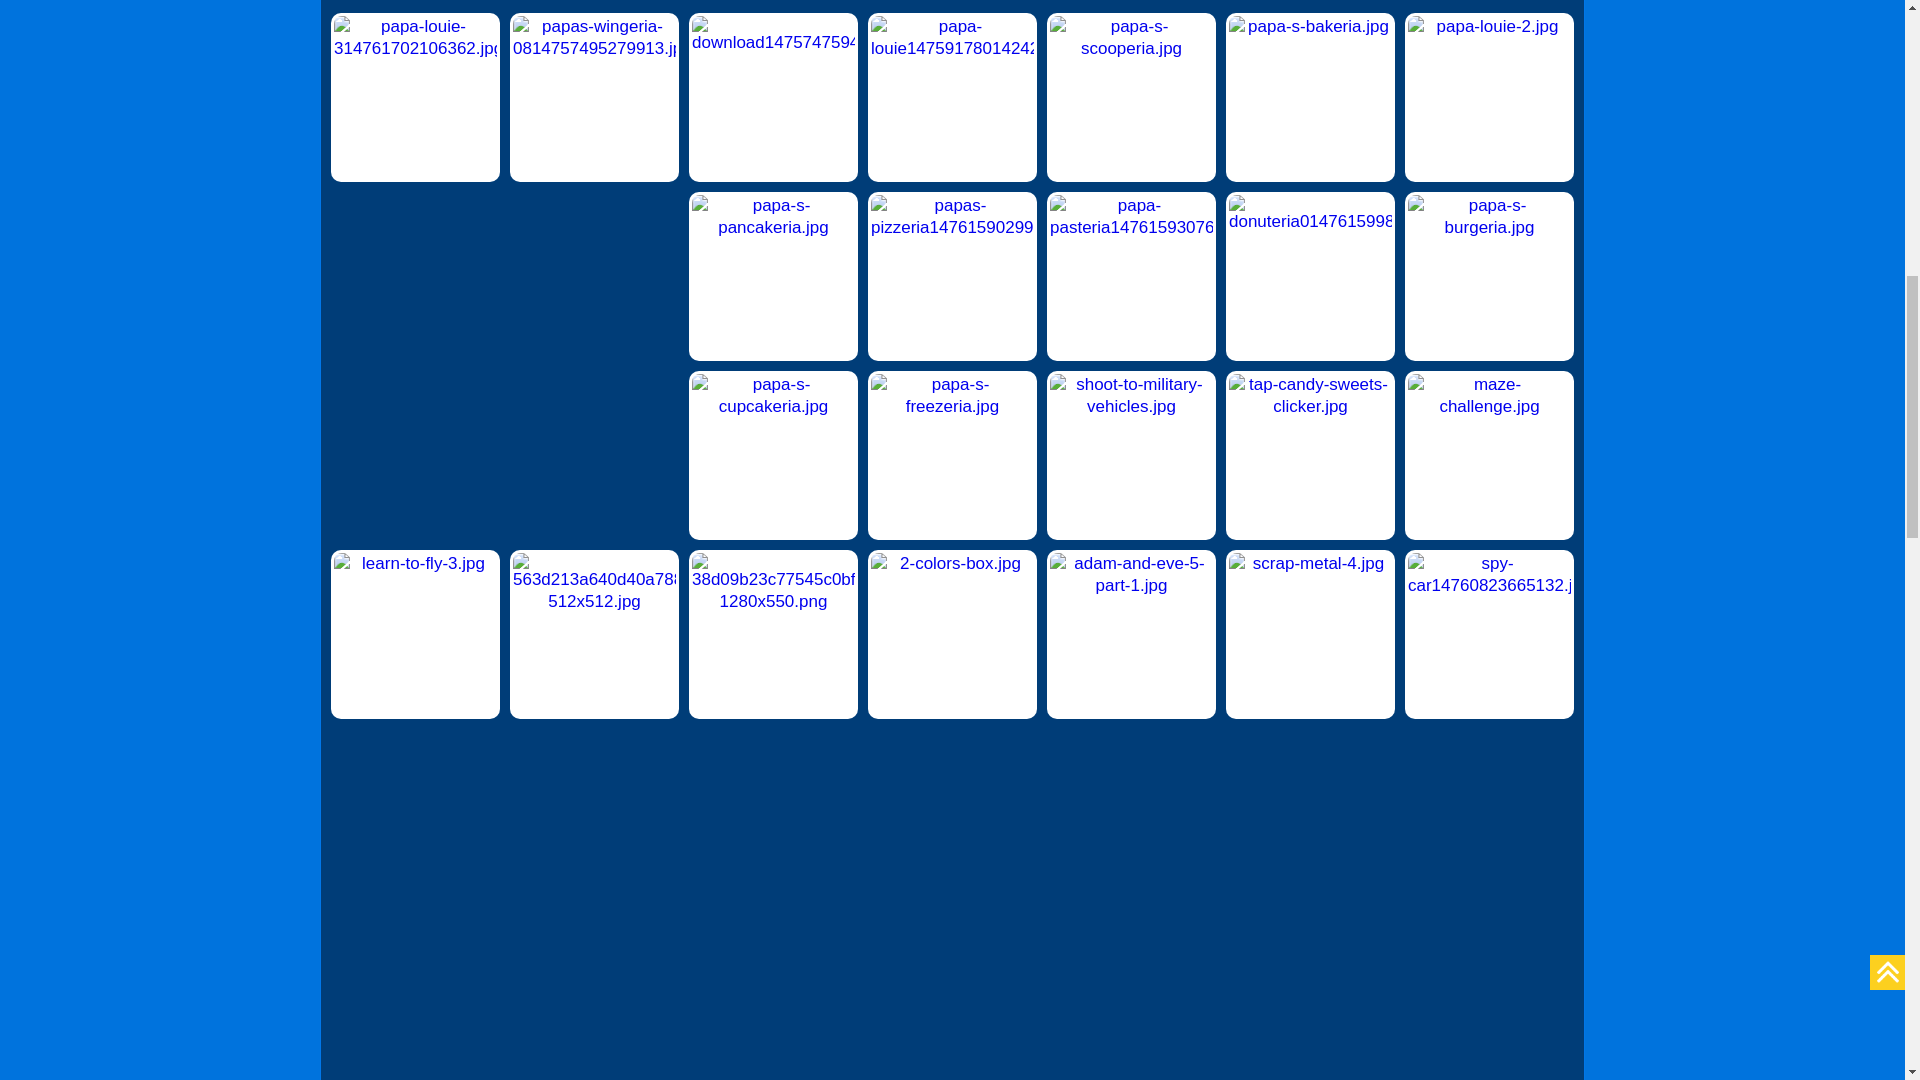 The height and width of the screenshot is (1080, 1920). Describe the element at coordinates (594, 97) in the screenshot. I see `Papa's Wingeria` at that location.